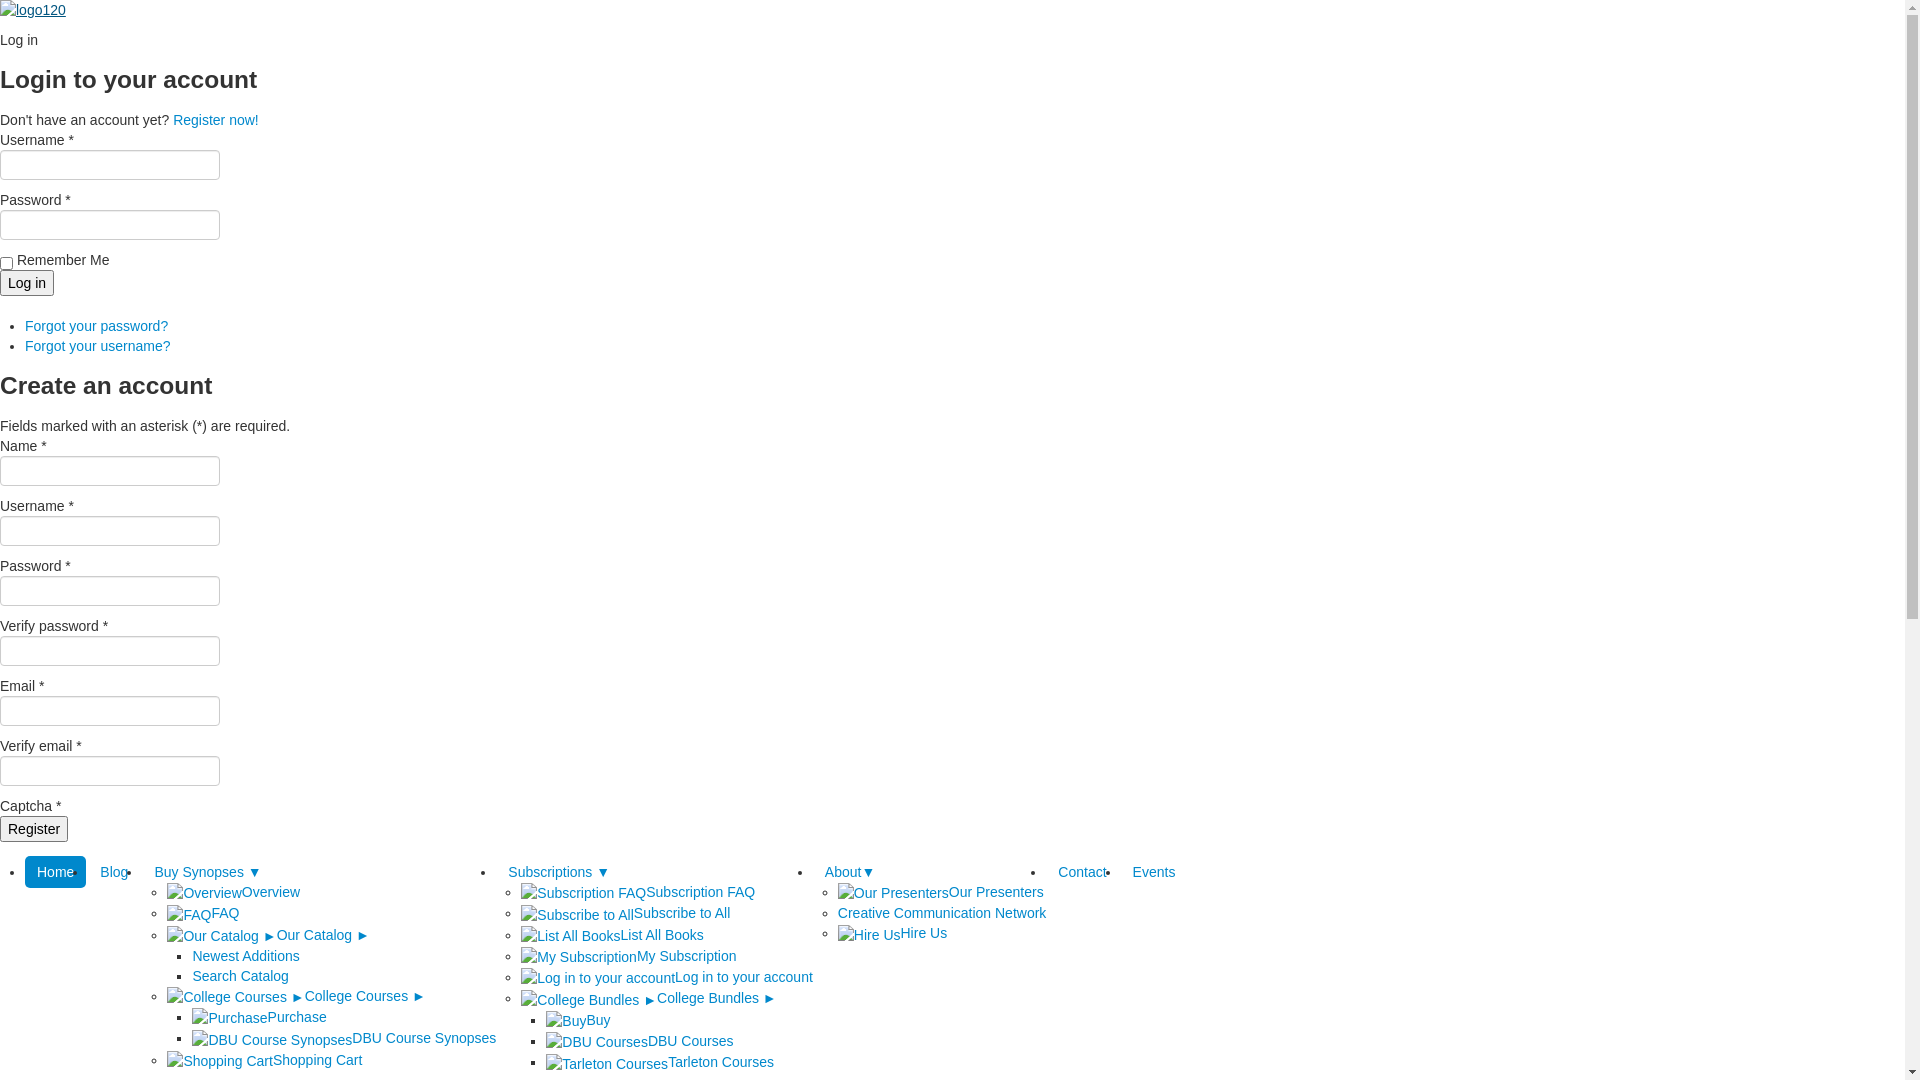 Image resolution: width=1920 pixels, height=1080 pixels. Describe the element at coordinates (259, 1017) in the screenshot. I see `Purchase` at that location.